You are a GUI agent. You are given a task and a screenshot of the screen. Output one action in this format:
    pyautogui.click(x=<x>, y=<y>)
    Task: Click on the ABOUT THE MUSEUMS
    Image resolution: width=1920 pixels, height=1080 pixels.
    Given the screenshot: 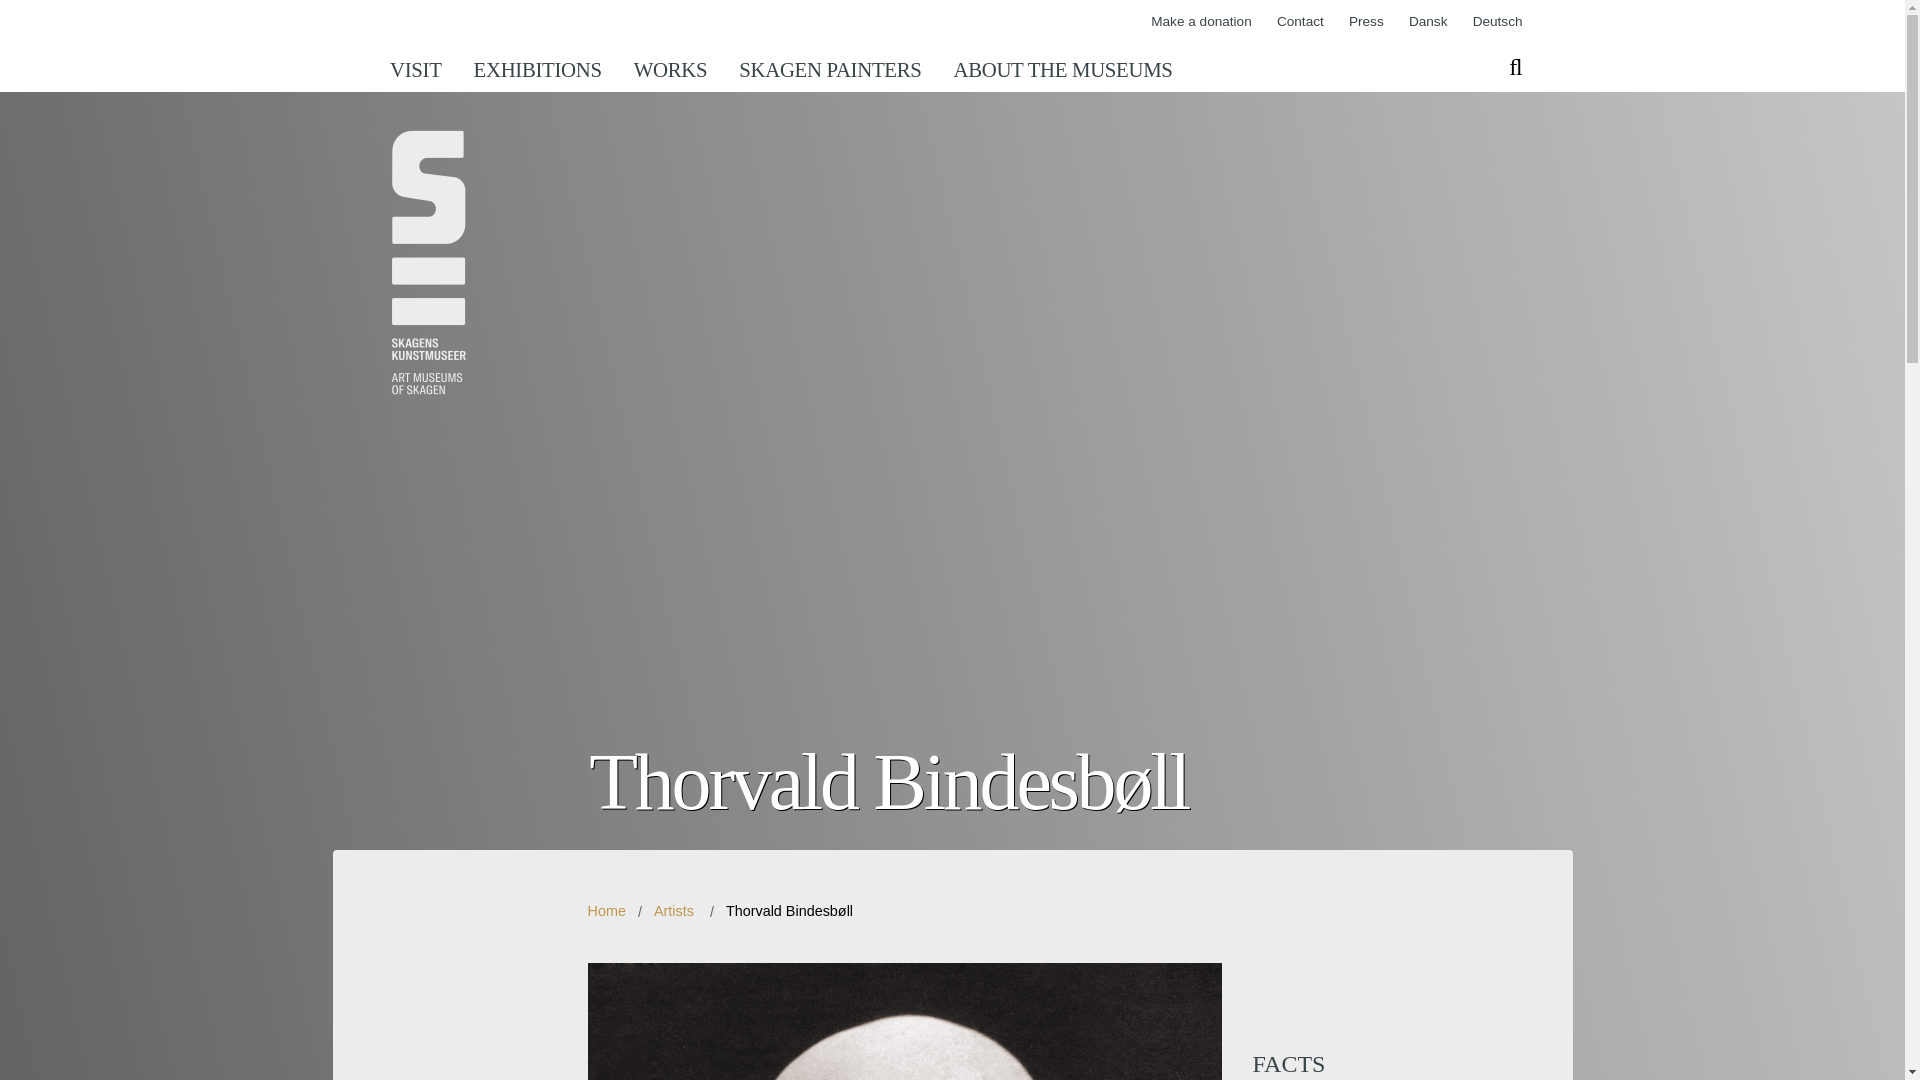 What is the action you would take?
    pyautogui.click(x=1062, y=70)
    